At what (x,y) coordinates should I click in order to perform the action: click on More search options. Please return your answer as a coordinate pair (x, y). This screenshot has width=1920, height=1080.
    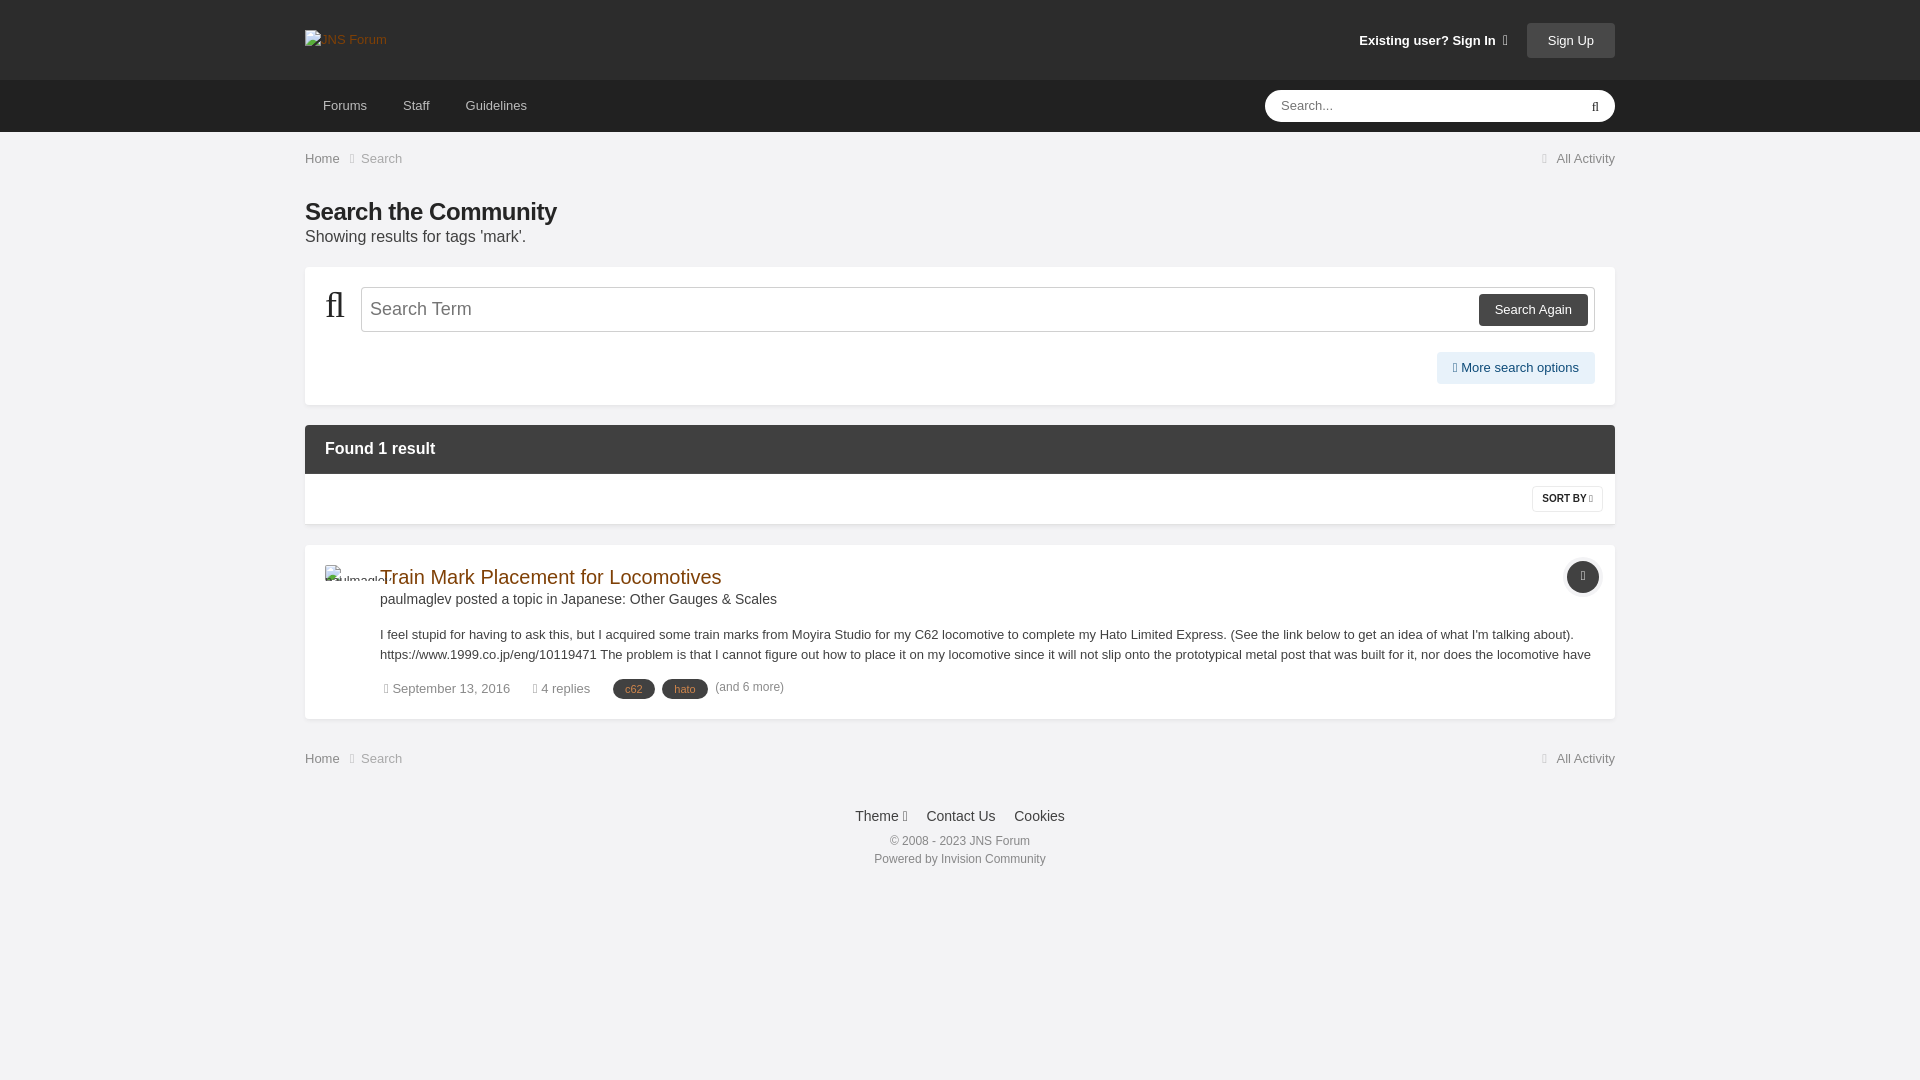
    Looking at the image, I should click on (1516, 368).